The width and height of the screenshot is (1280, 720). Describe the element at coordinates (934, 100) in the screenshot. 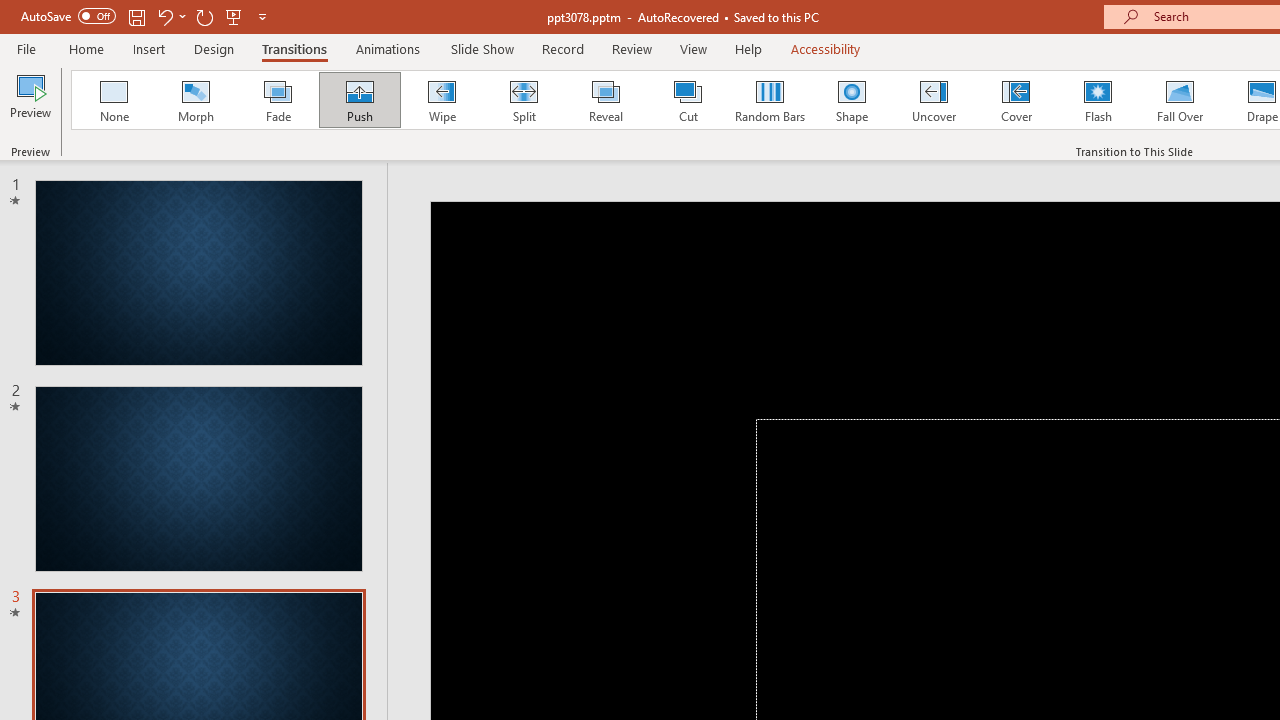

I see `Uncover` at that location.